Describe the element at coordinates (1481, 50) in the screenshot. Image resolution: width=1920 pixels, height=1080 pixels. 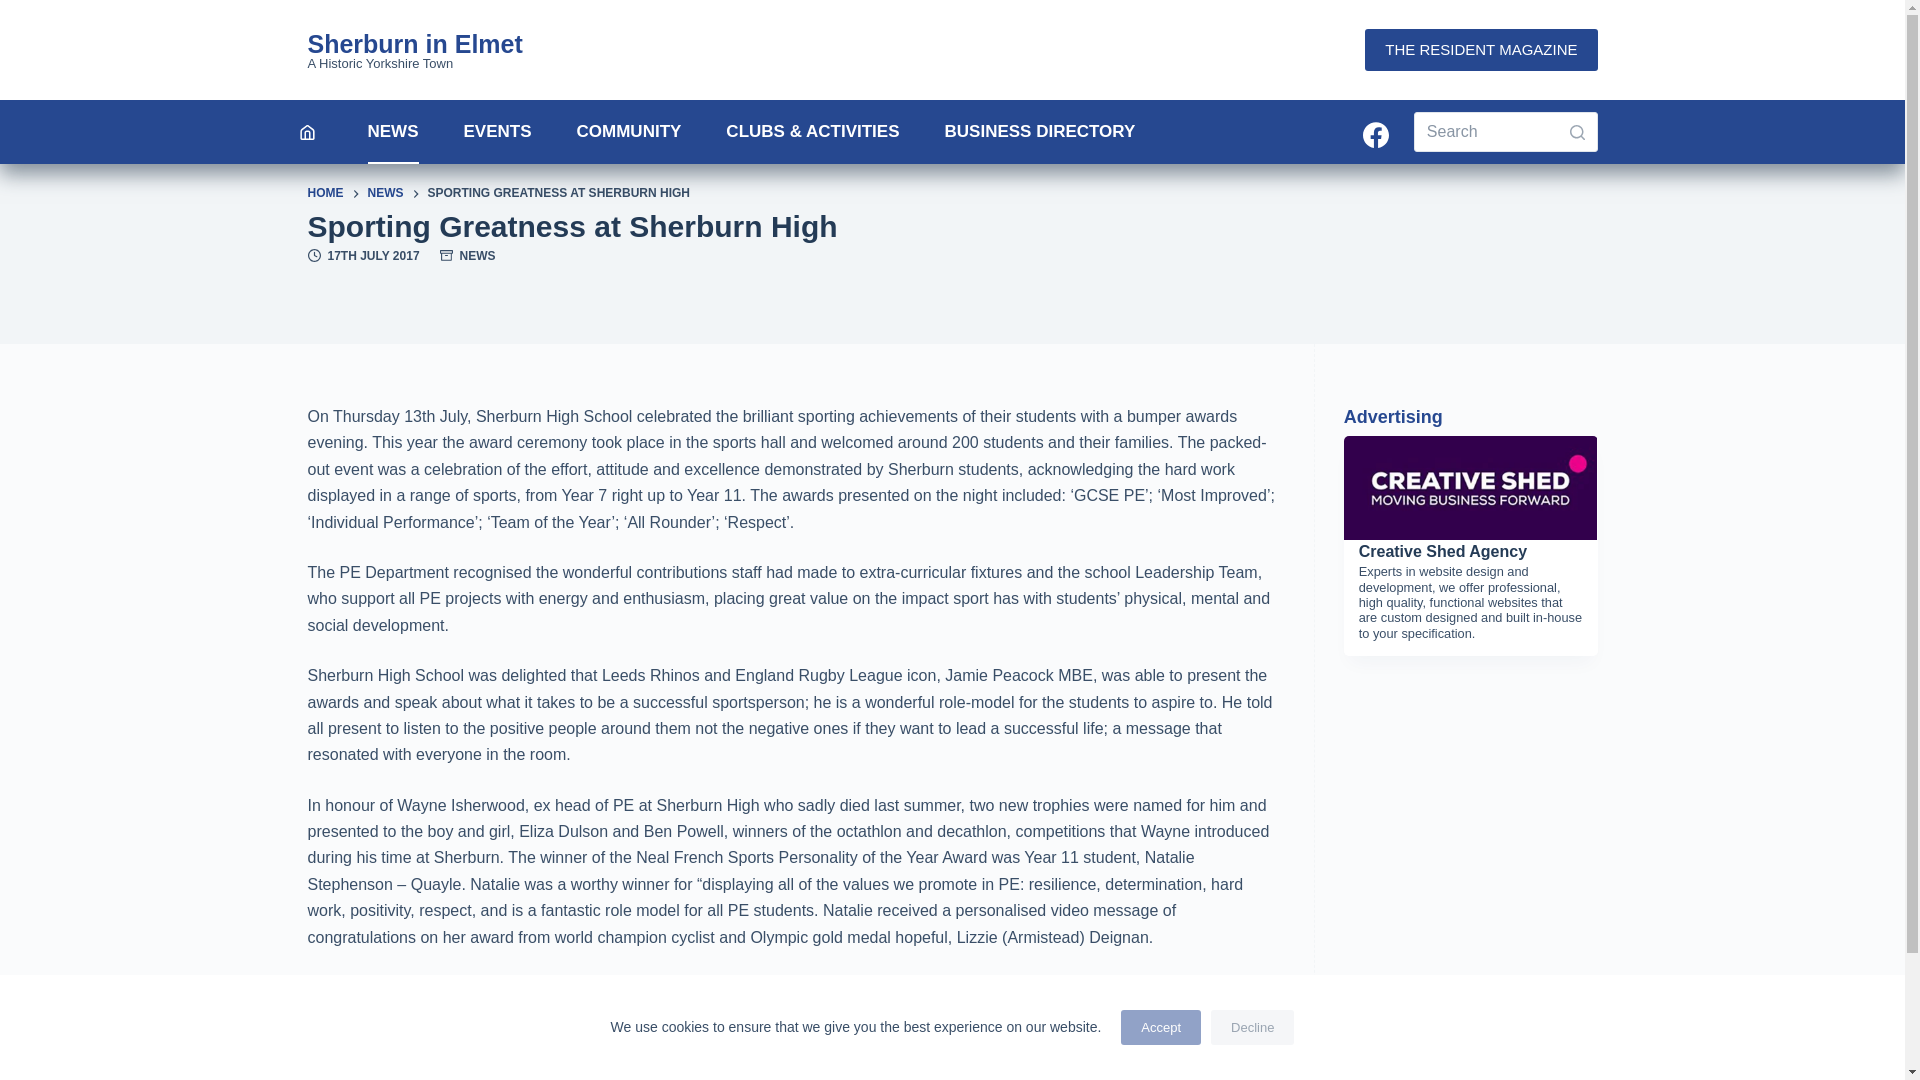
I see `THE RESIDENT MAGAZINE` at that location.